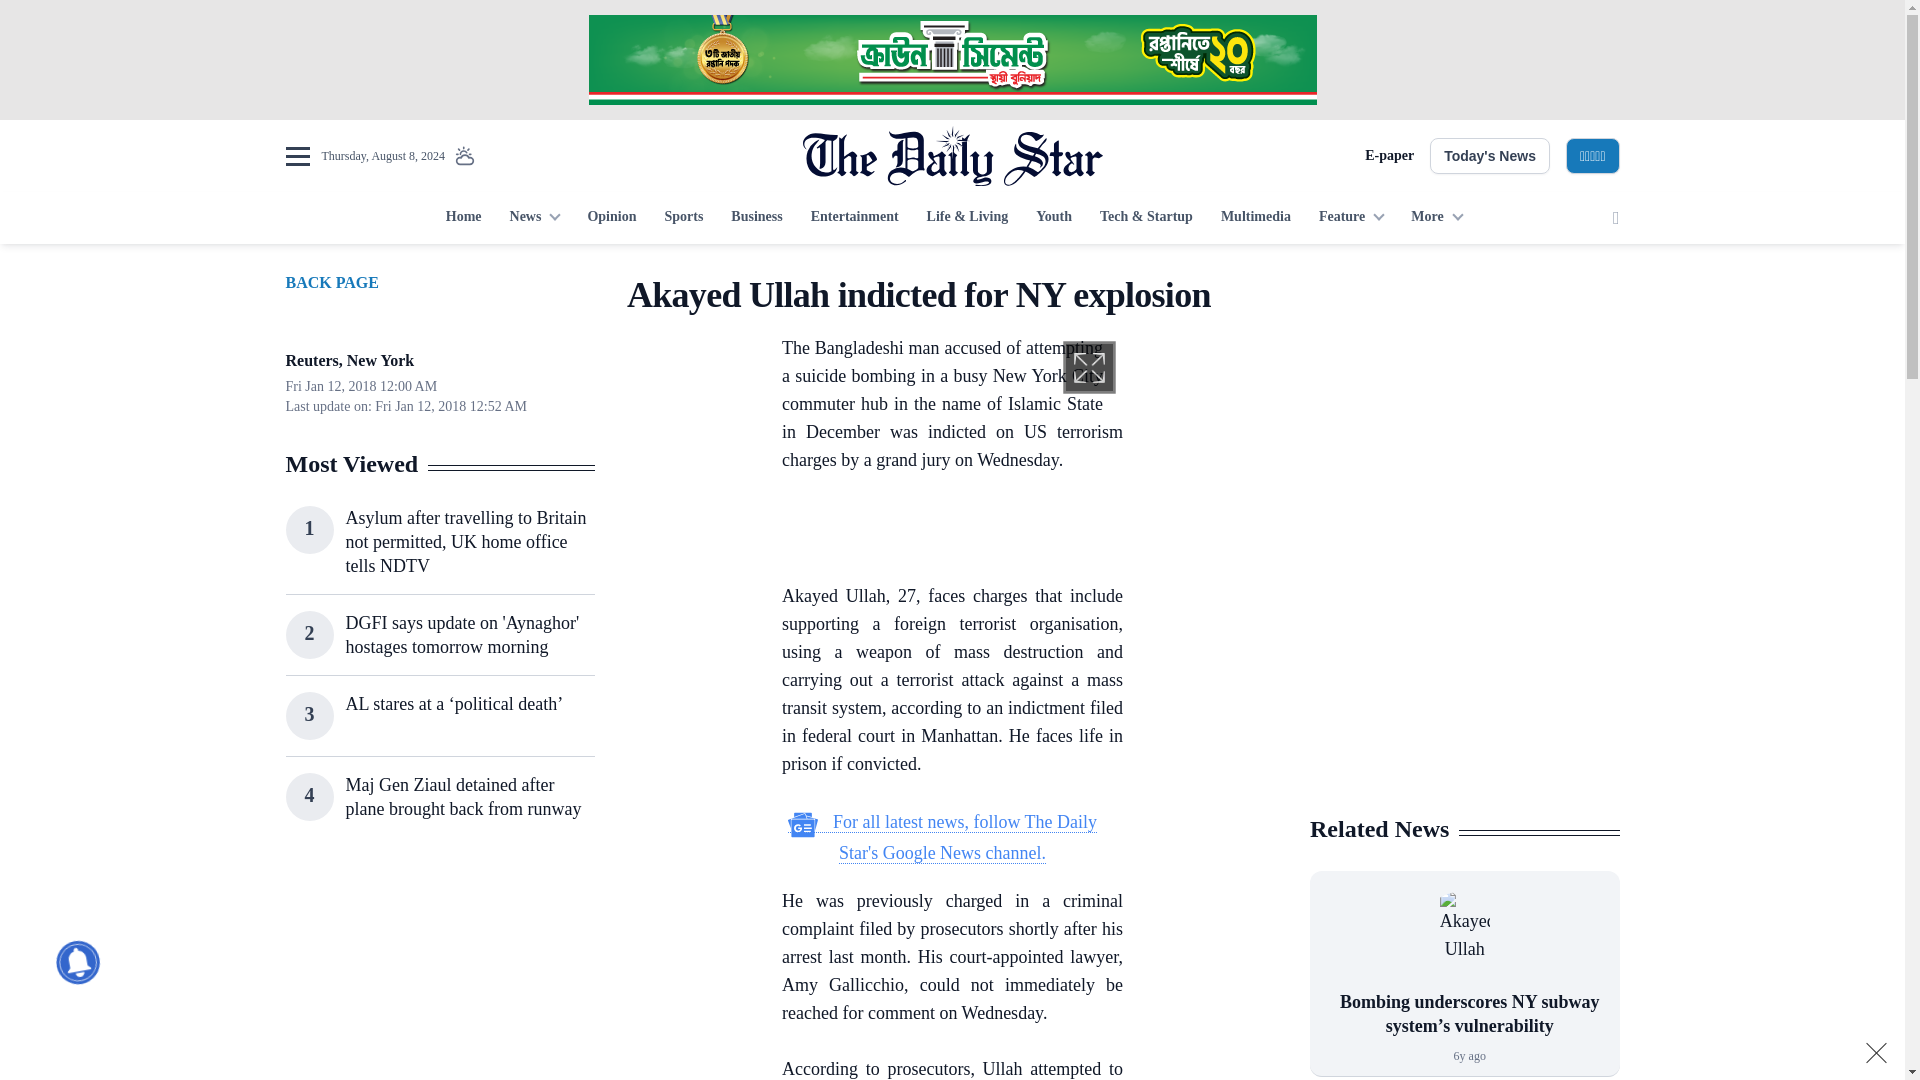 The width and height of the screenshot is (1920, 1080). What do you see at coordinates (1256, 218) in the screenshot?
I see `Multimedia` at bounding box center [1256, 218].